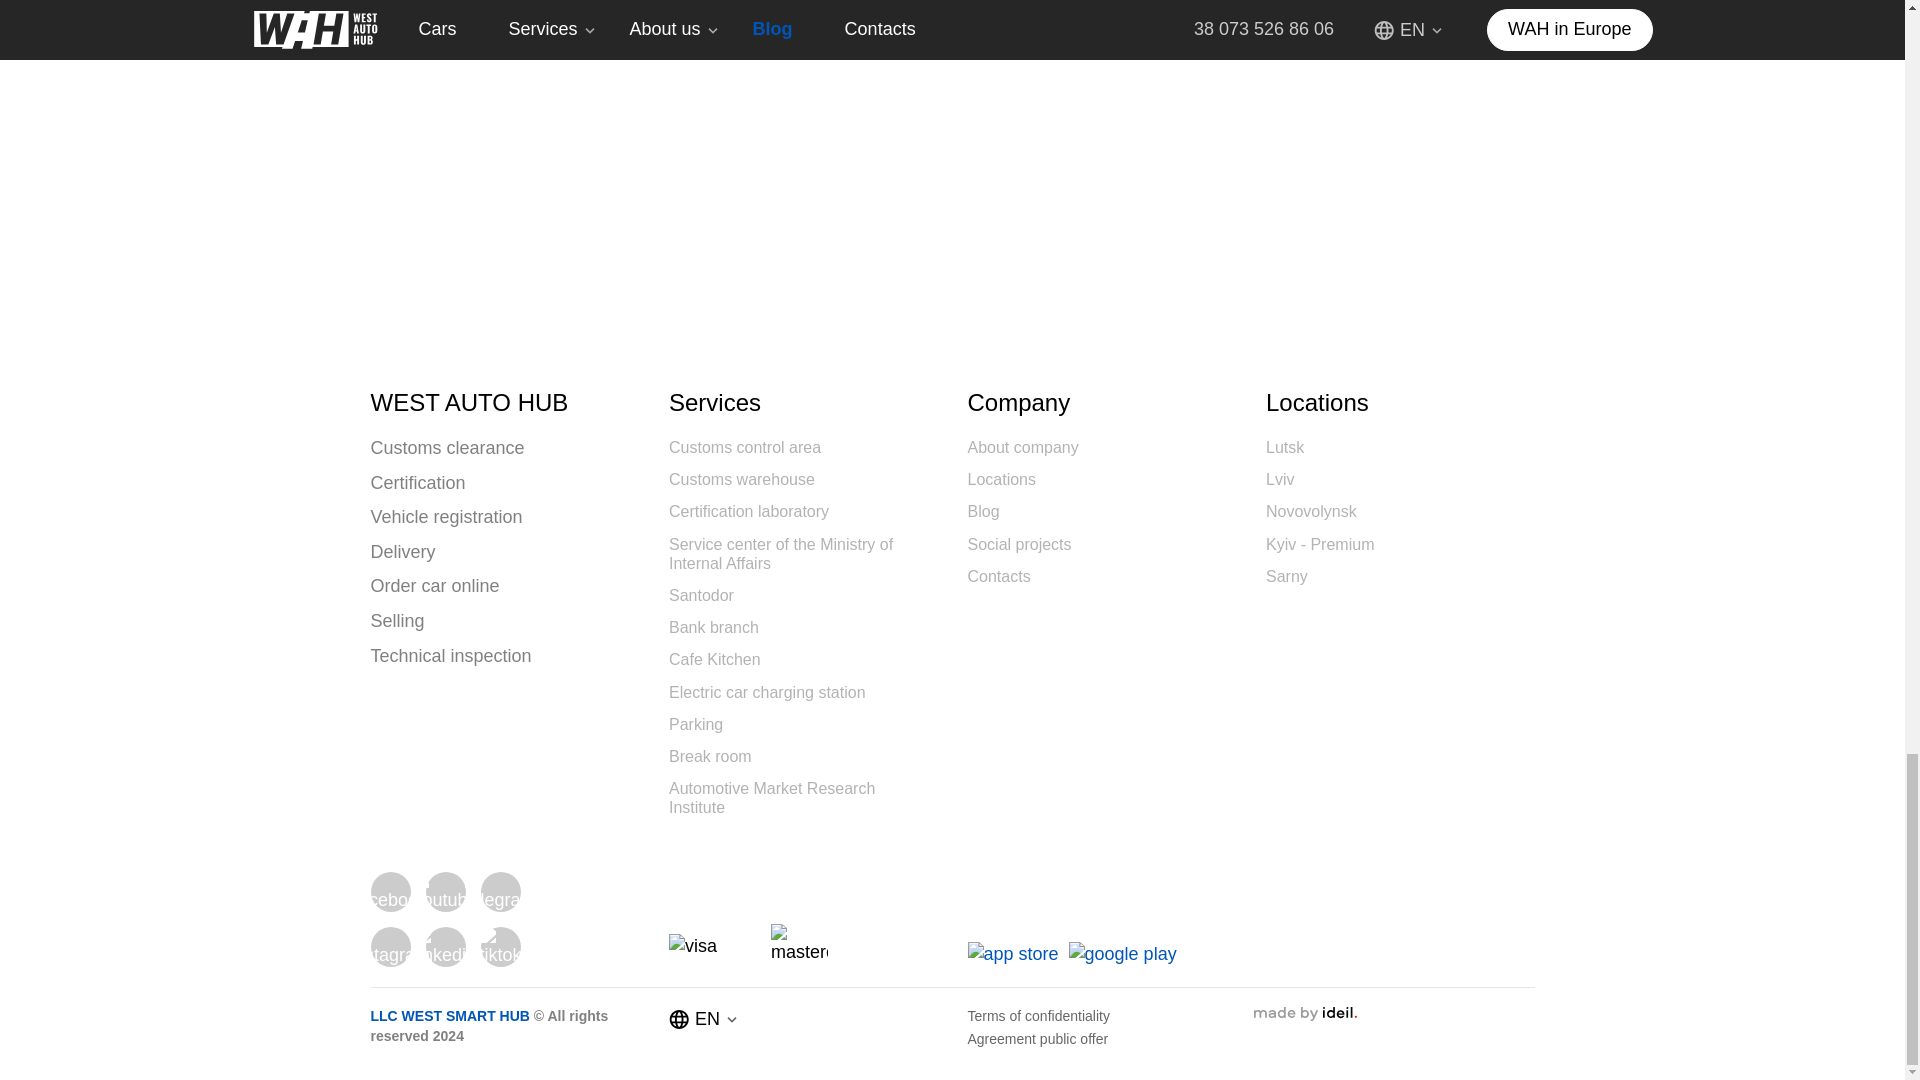  Describe the element at coordinates (504, 402) in the screenshot. I see `WEST AUTO HUB` at that location.